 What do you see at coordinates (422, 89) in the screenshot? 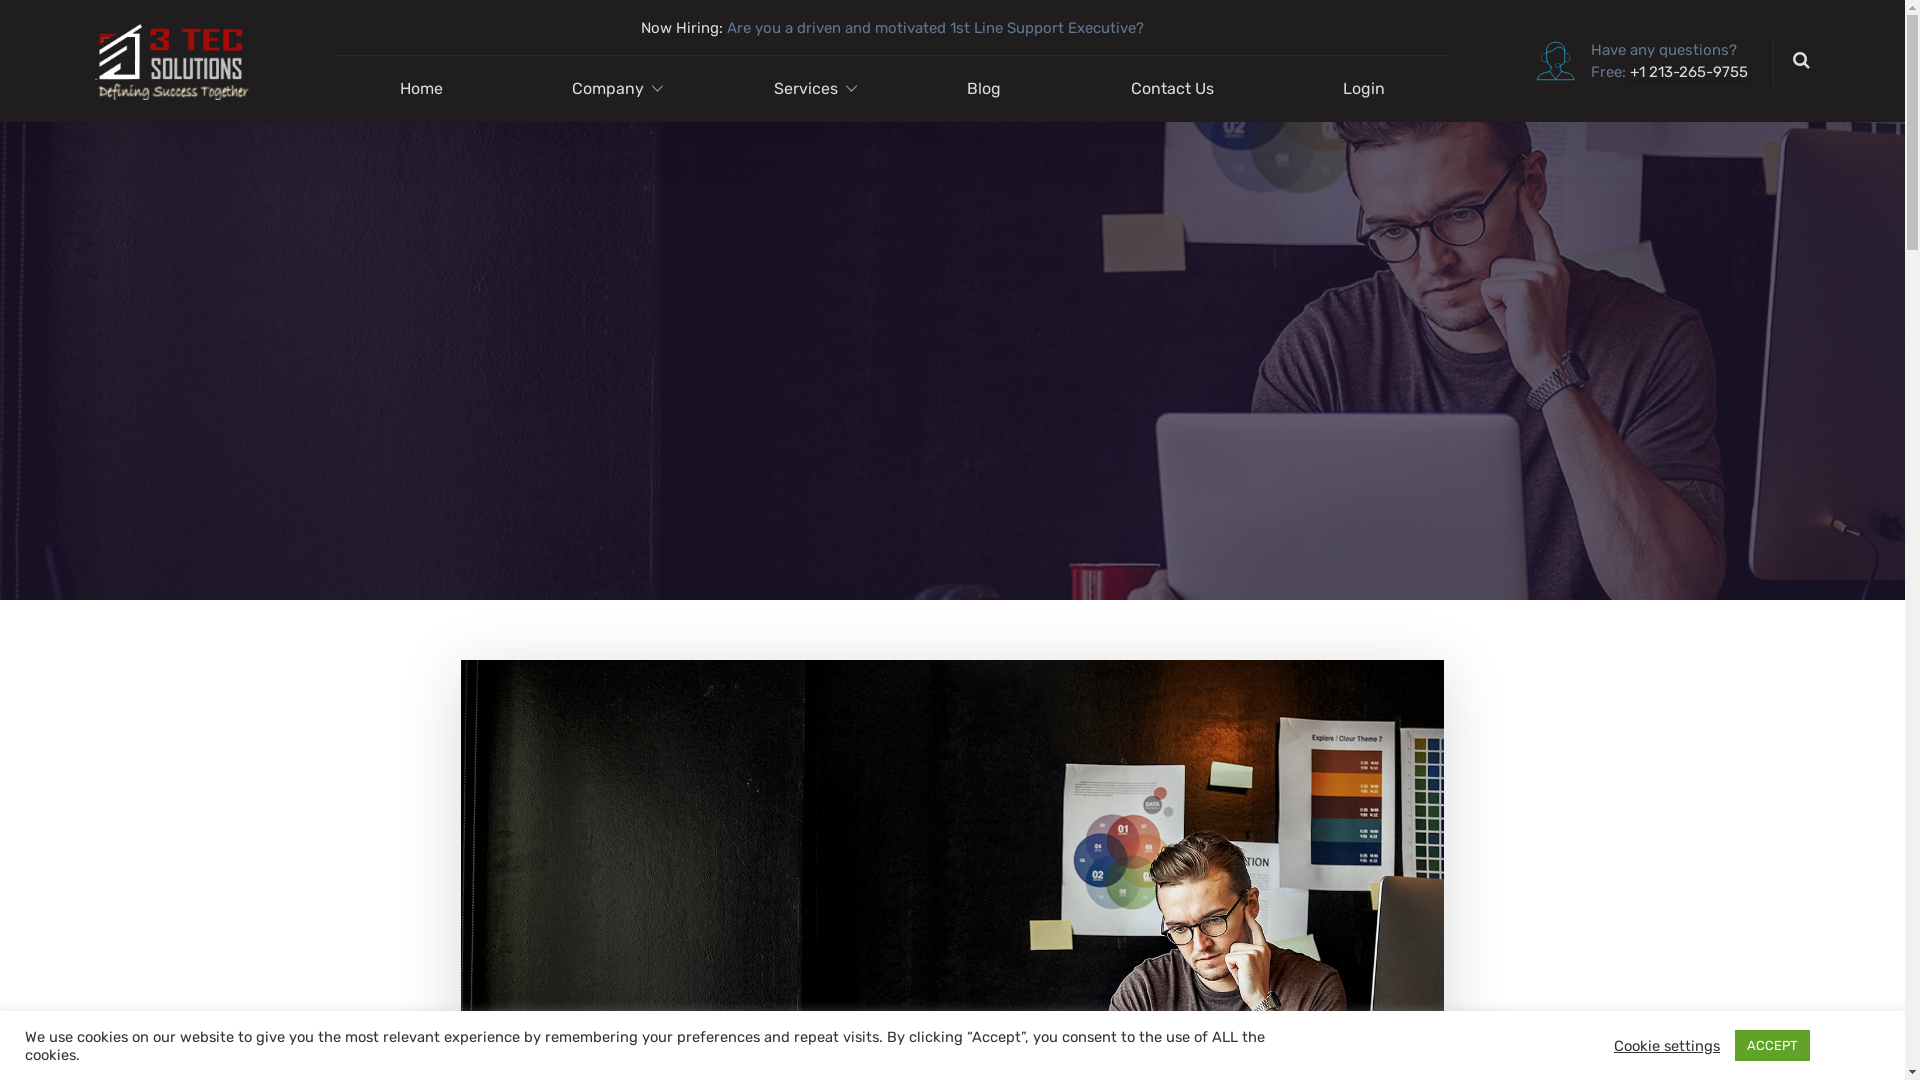
I see `Home` at bounding box center [422, 89].